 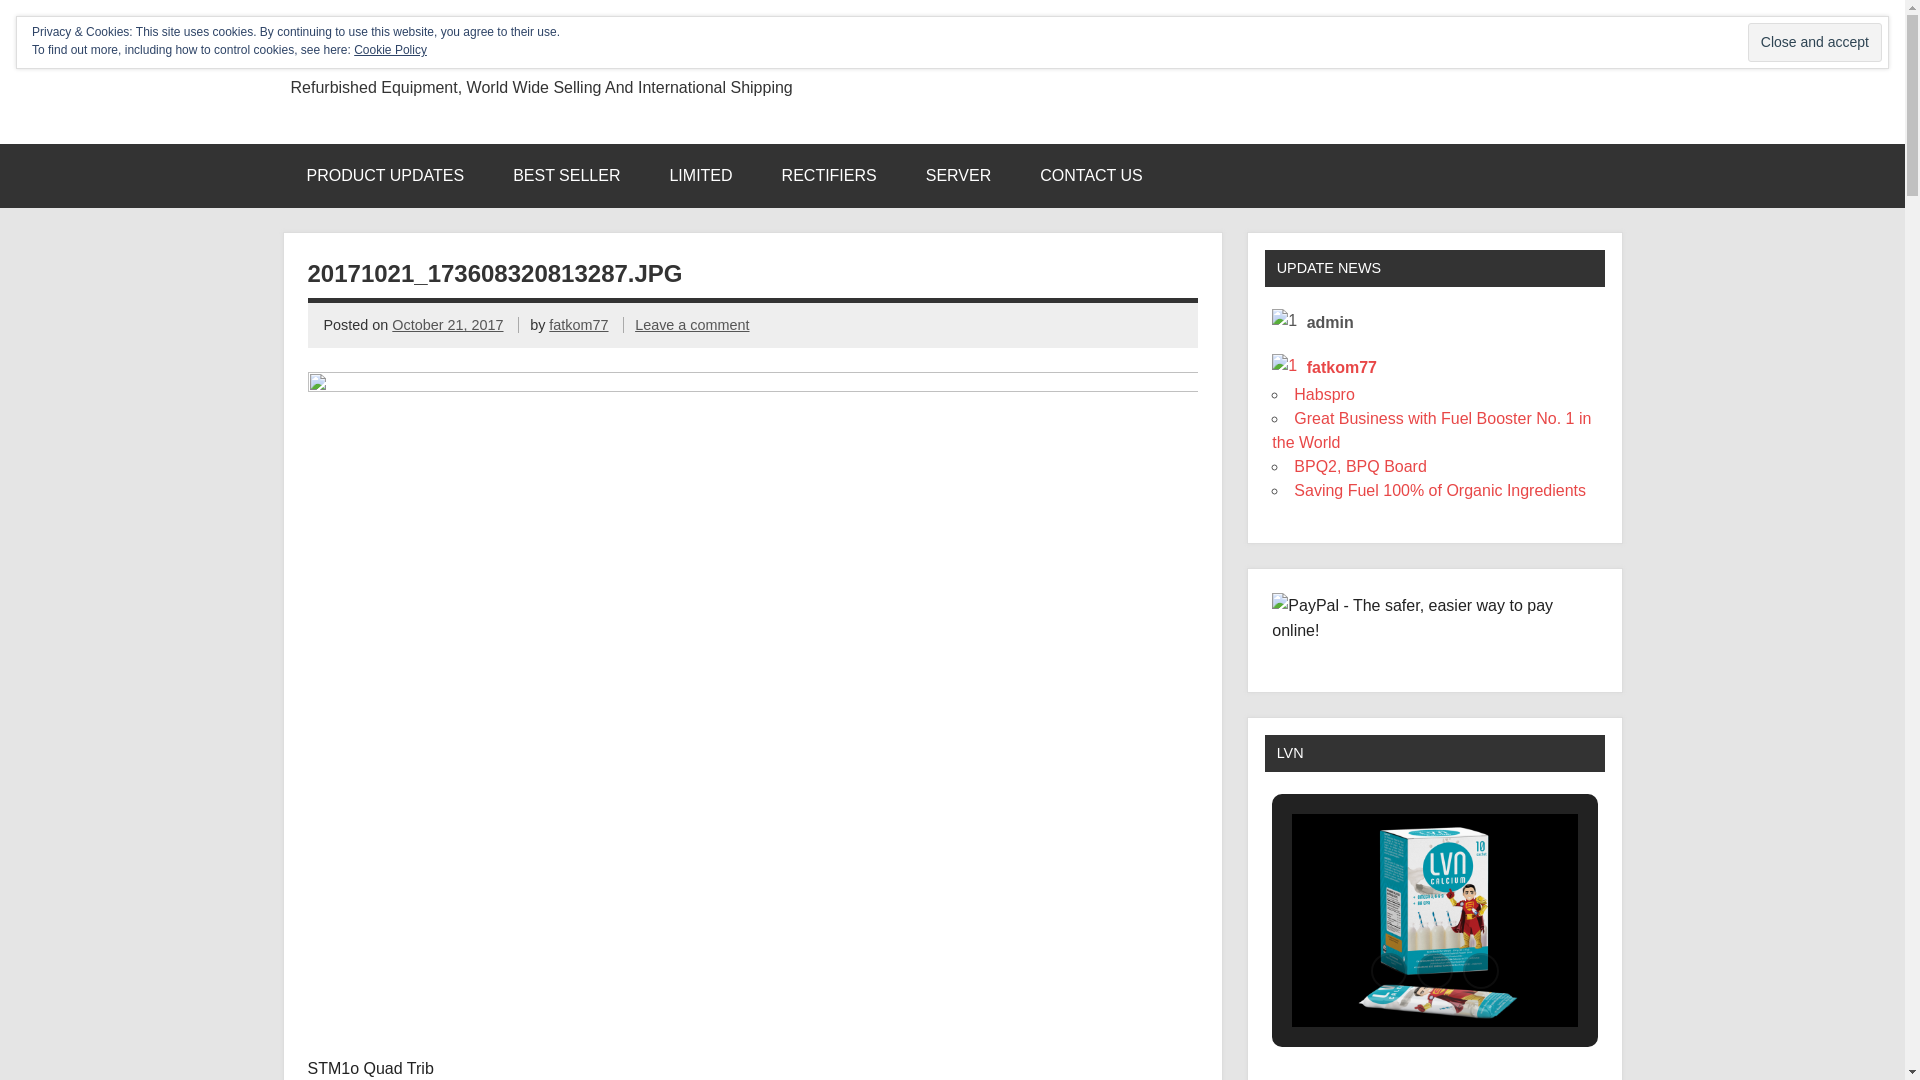 I want to click on BEST SELLER, so click(x=566, y=176).